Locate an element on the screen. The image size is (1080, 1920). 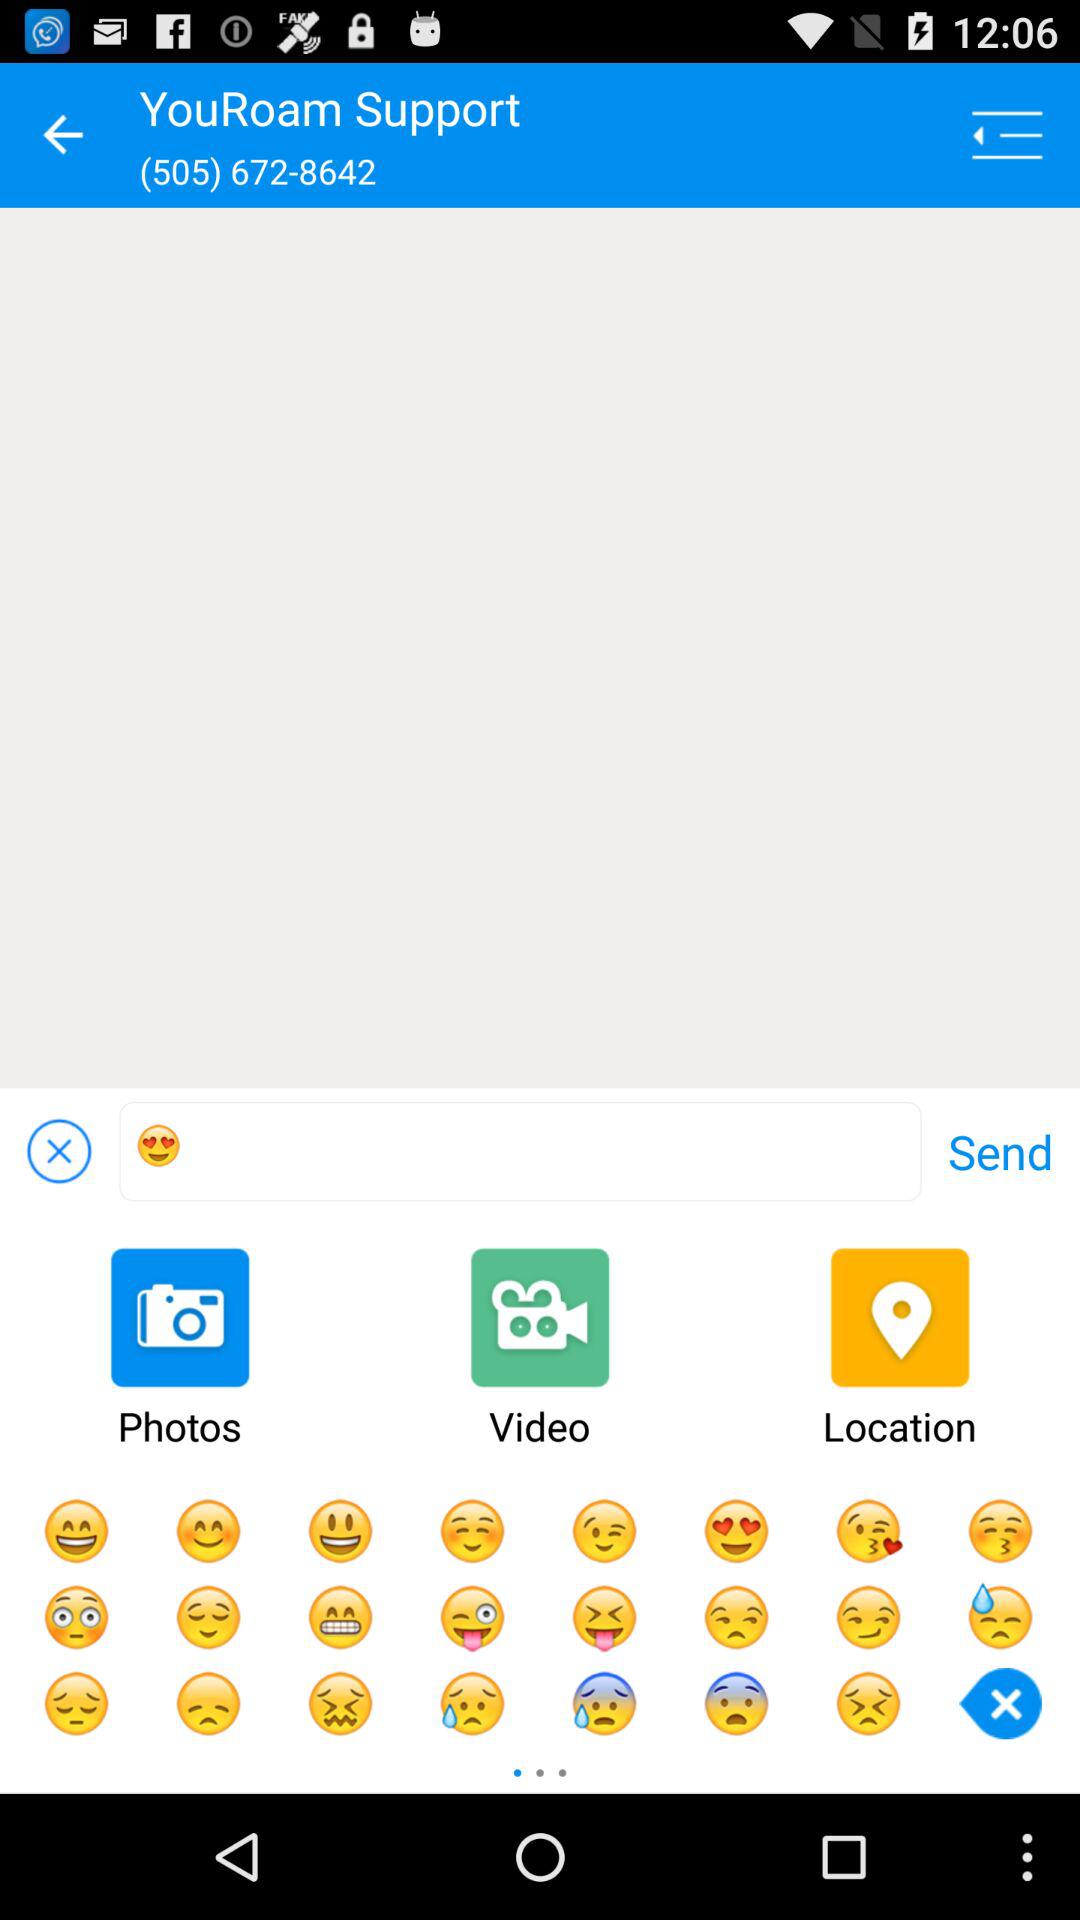
choose icon below (505) 672-8642 is located at coordinates (540, 648).